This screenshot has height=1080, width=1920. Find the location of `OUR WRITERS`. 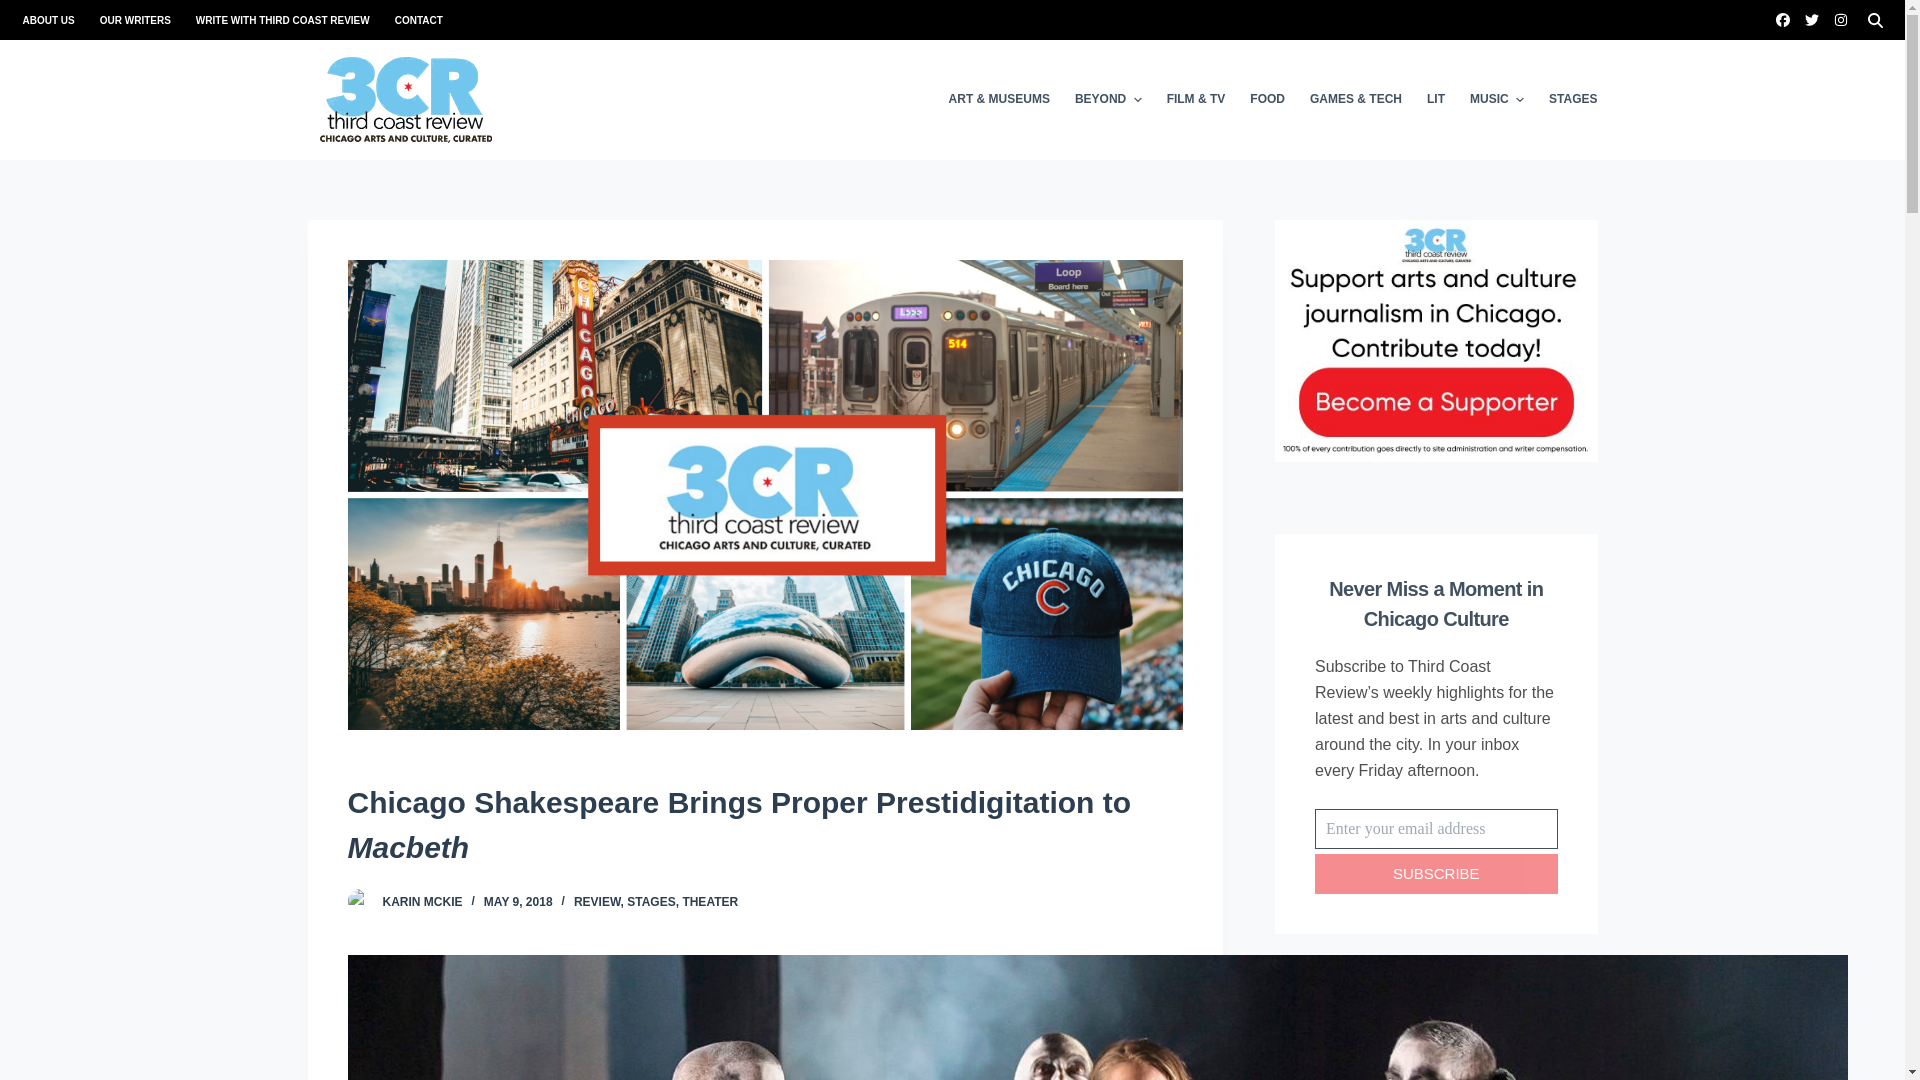

OUR WRITERS is located at coordinates (134, 20).